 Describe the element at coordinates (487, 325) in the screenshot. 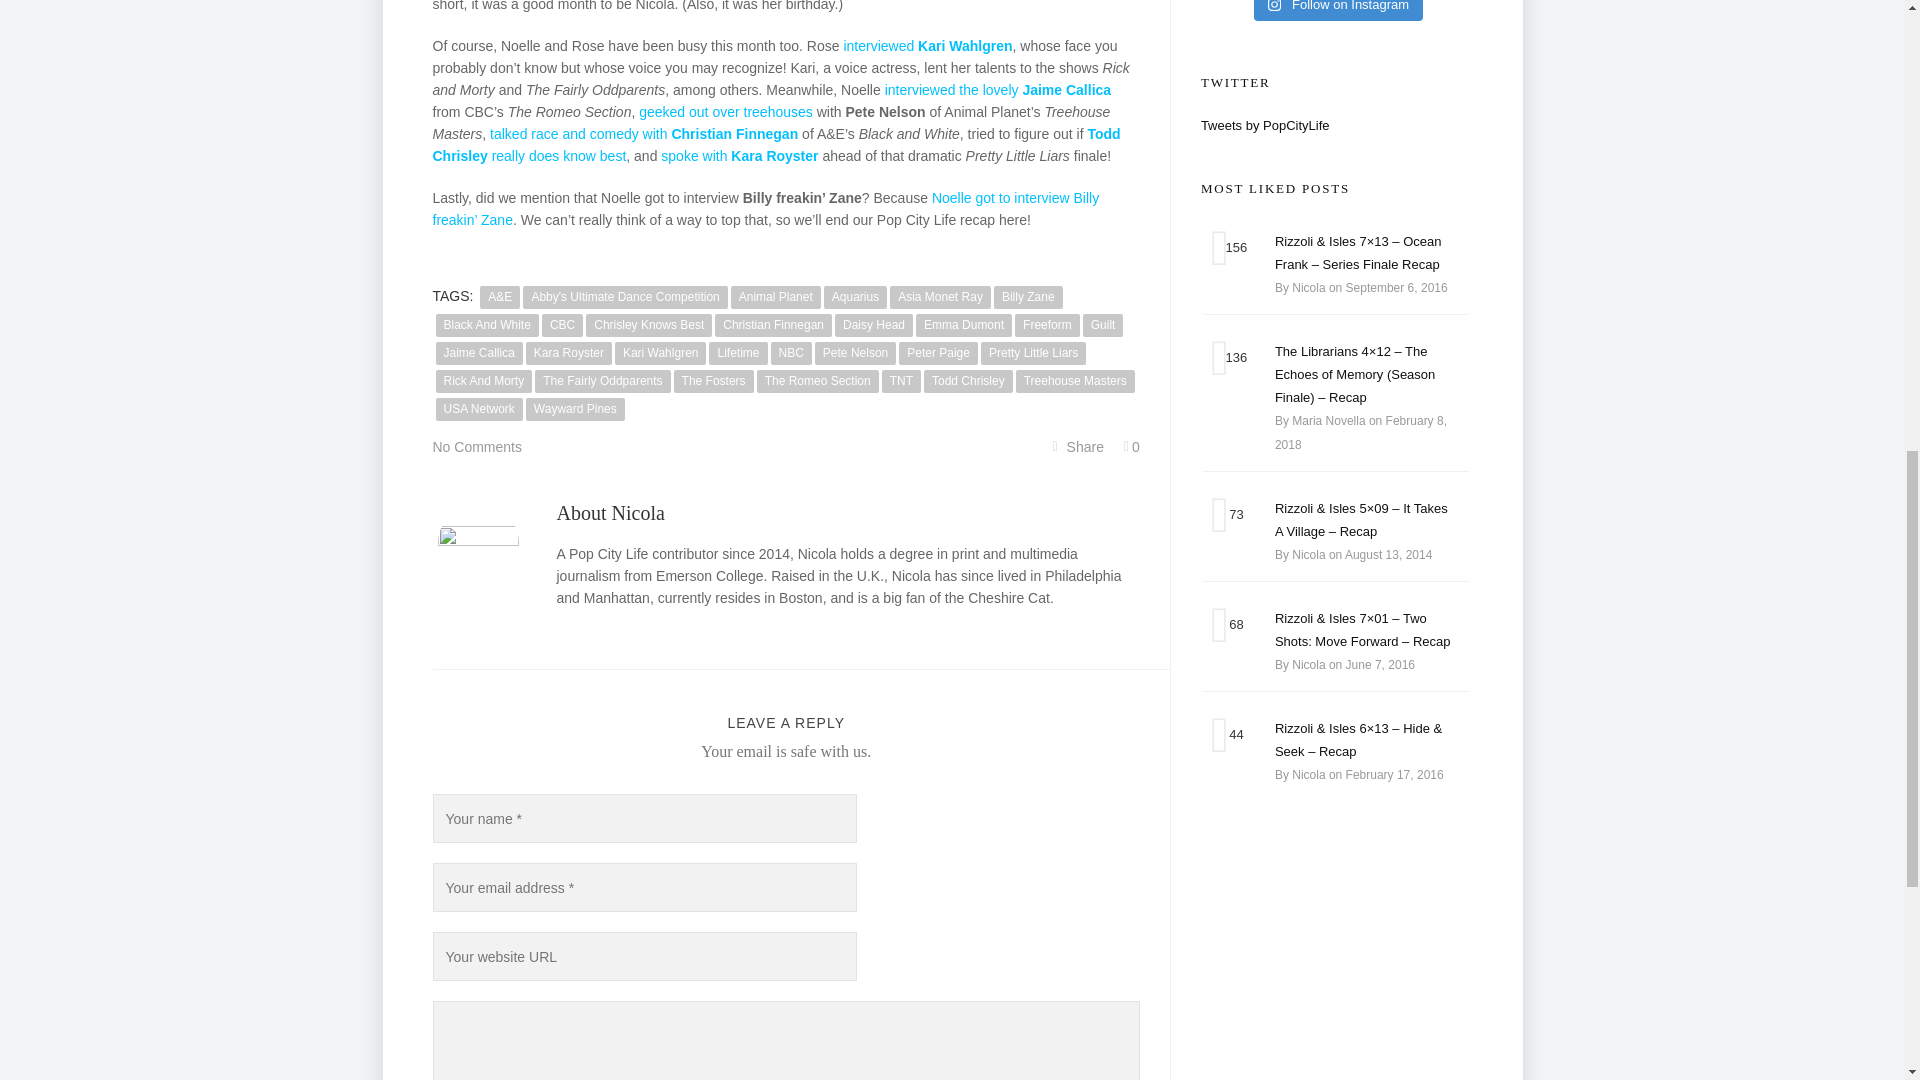

I see `Black And White` at that location.